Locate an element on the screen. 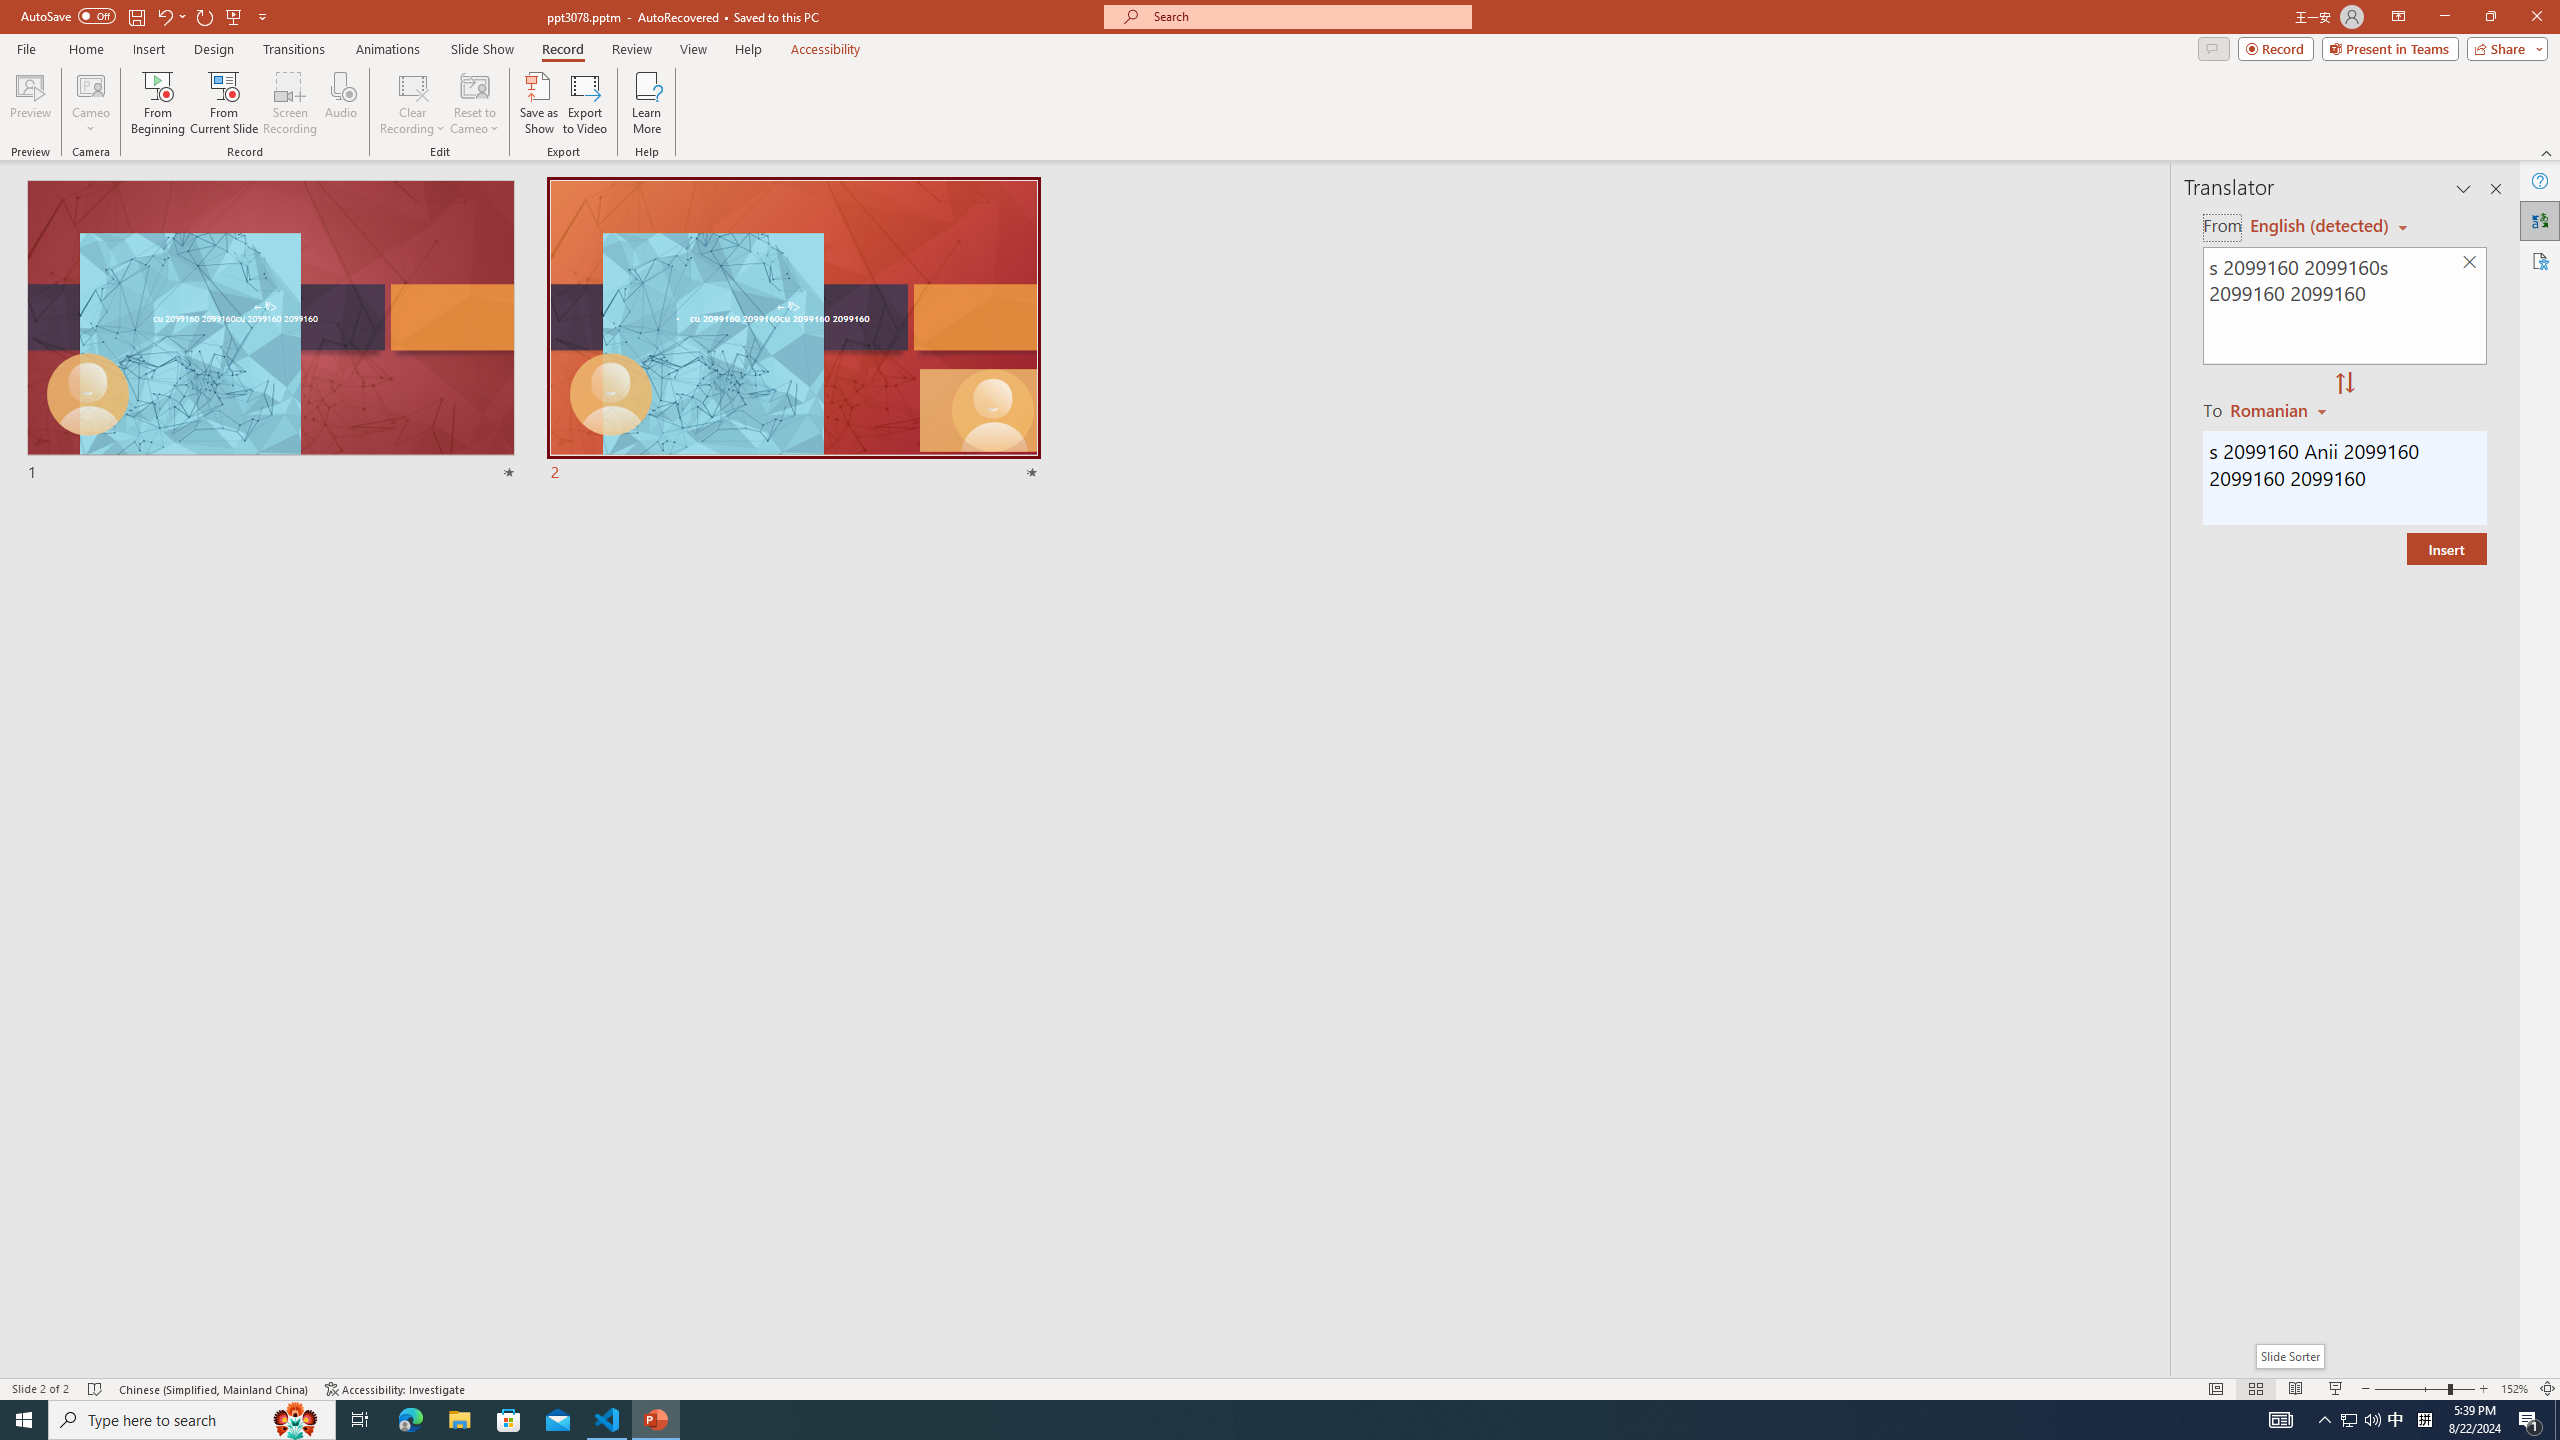 The width and height of the screenshot is (2560, 1440). Clear Recording is located at coordinates (413, 103).